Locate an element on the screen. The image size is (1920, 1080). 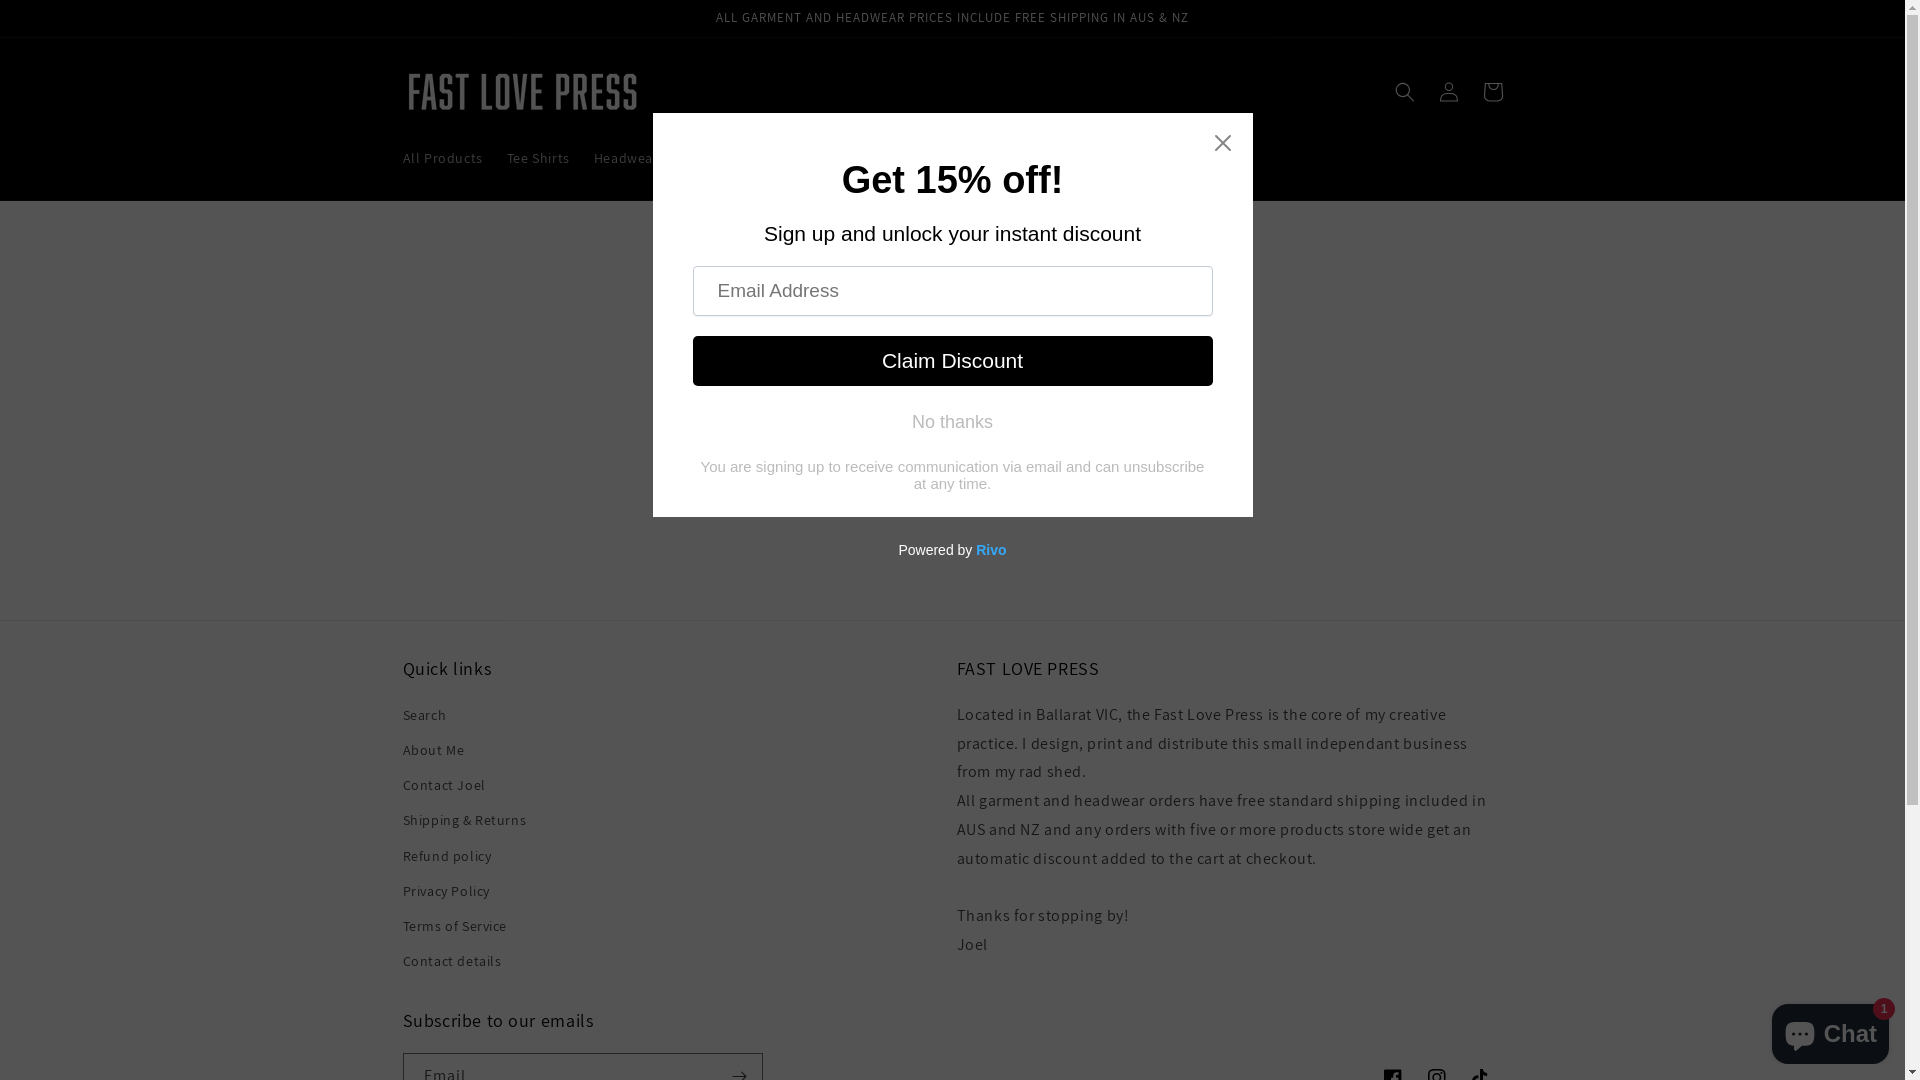
Shopify online store chat is located at coordinates (1830, 1030).